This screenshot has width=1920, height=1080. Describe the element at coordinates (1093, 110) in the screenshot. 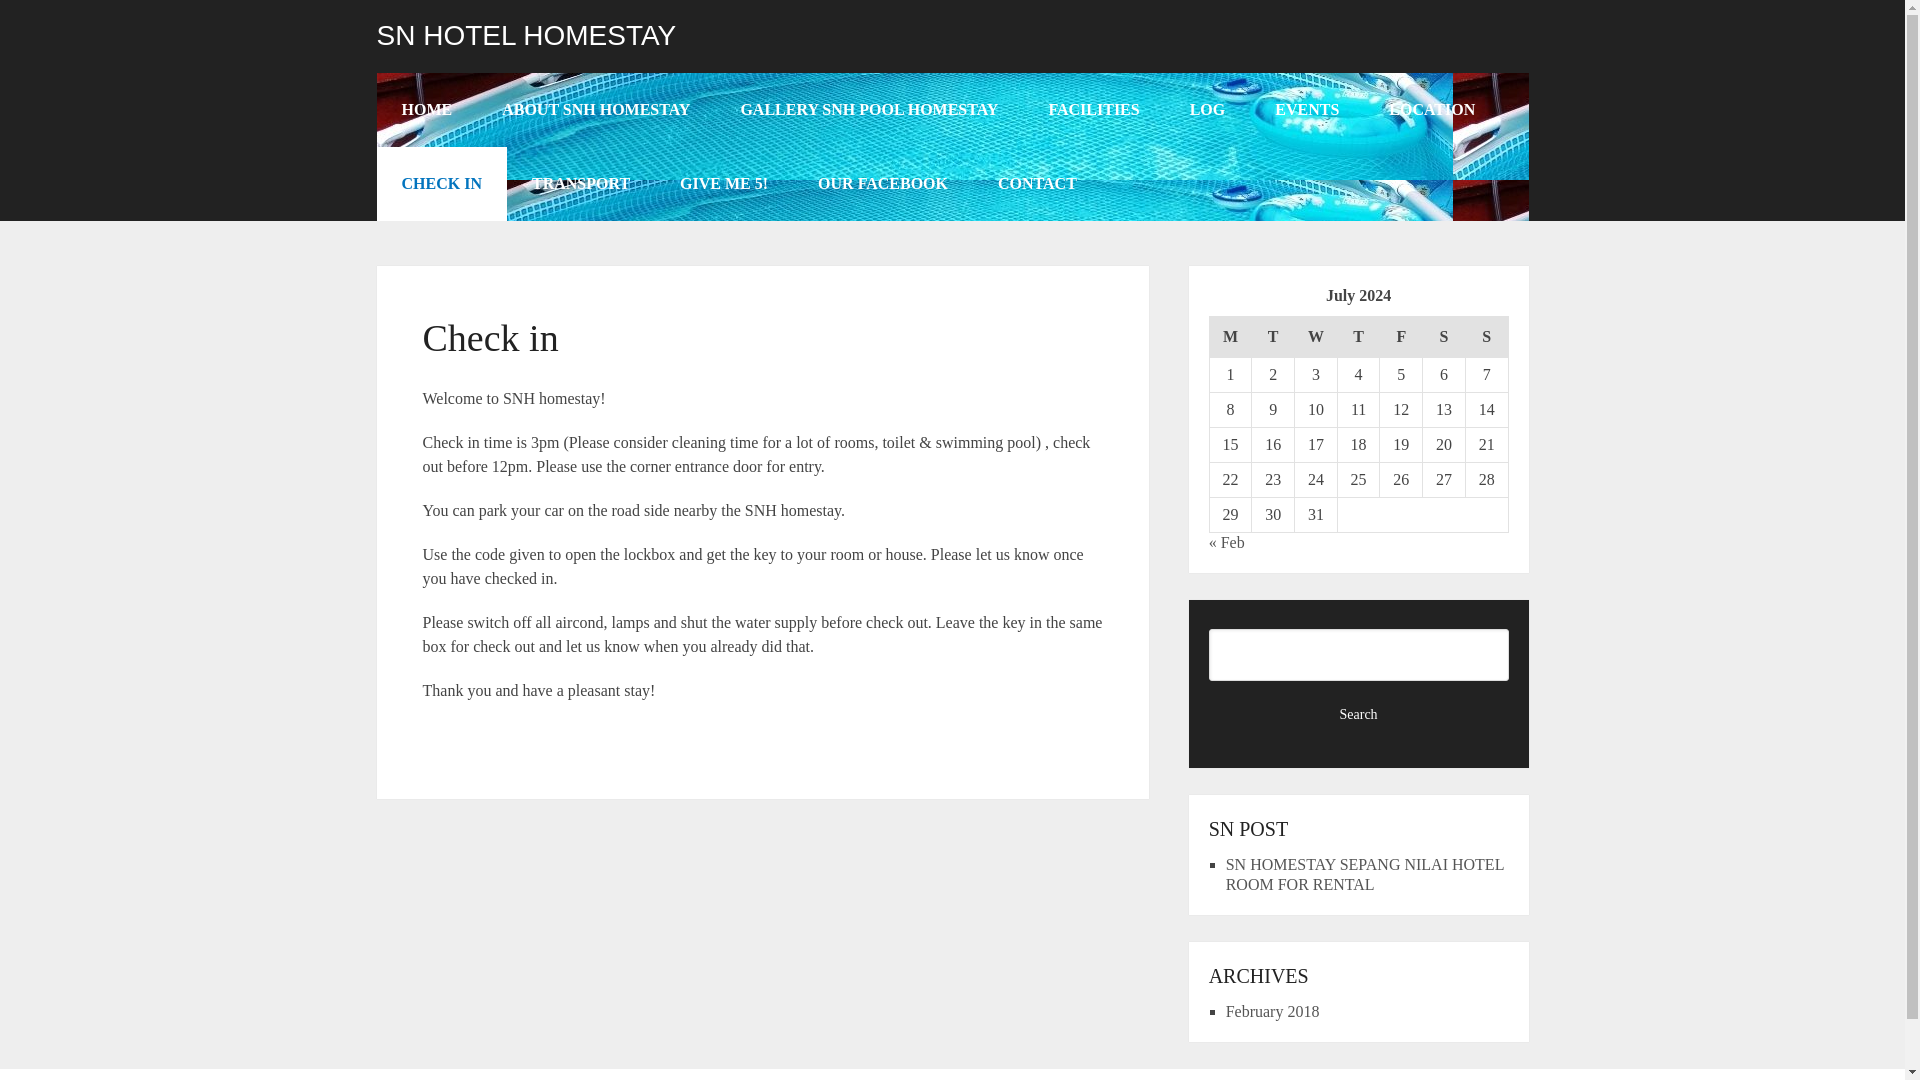

I see `FACILITIES` at that location.